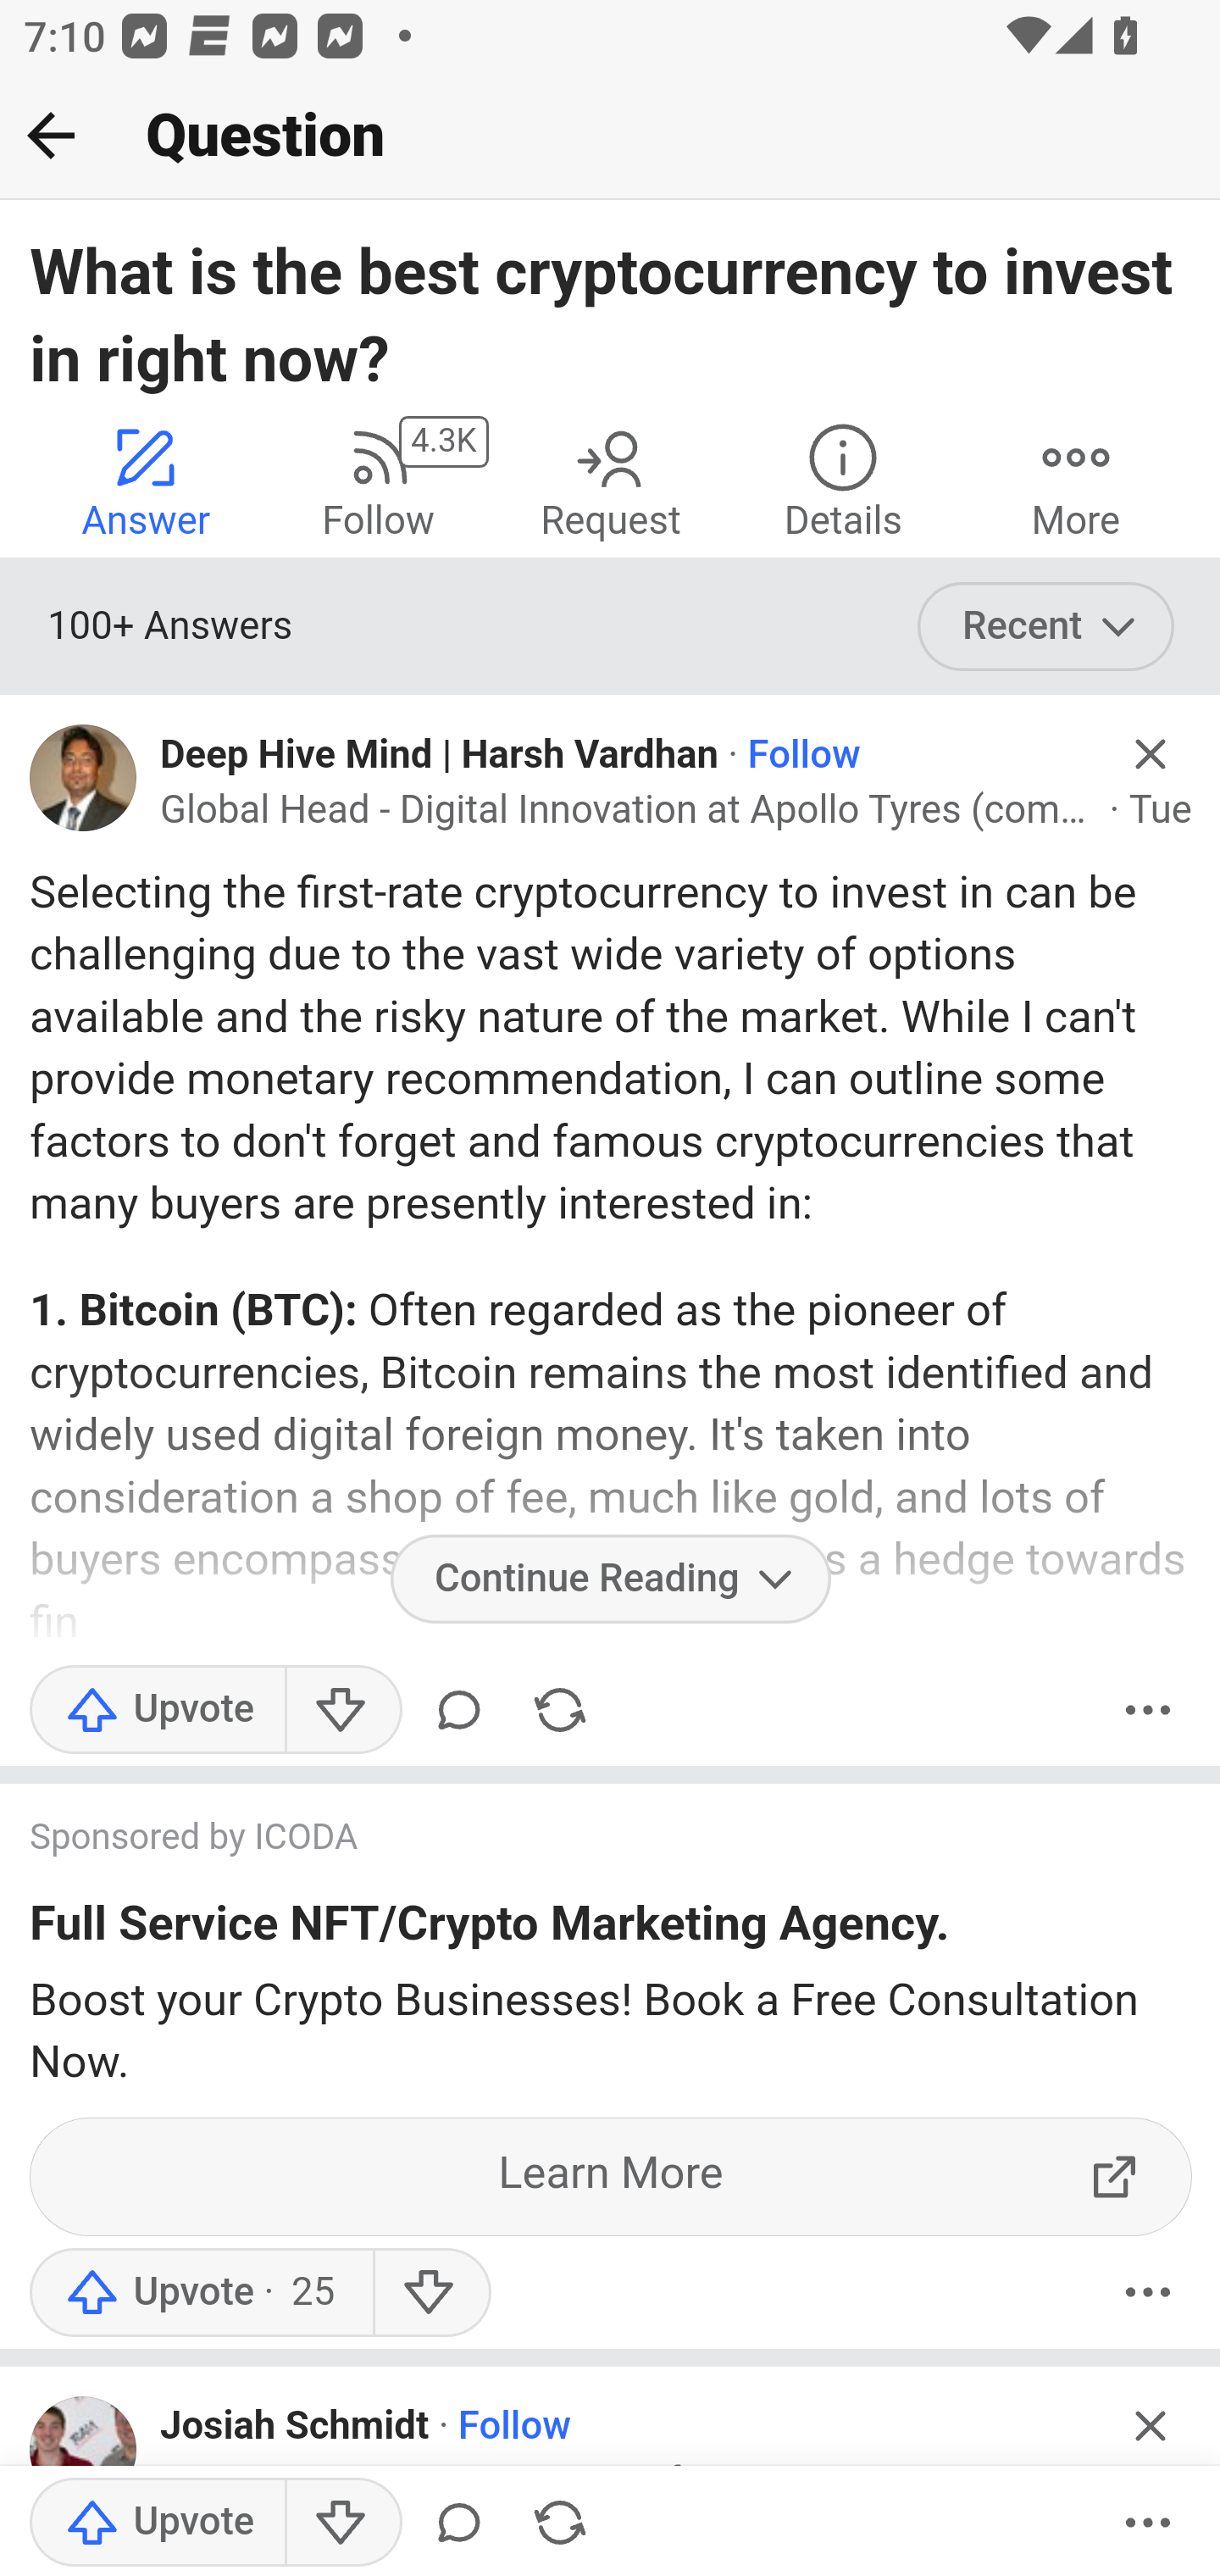  Describe the element at coordinates (158, 1710) in the screenshot. I see `Upvote` at that location.